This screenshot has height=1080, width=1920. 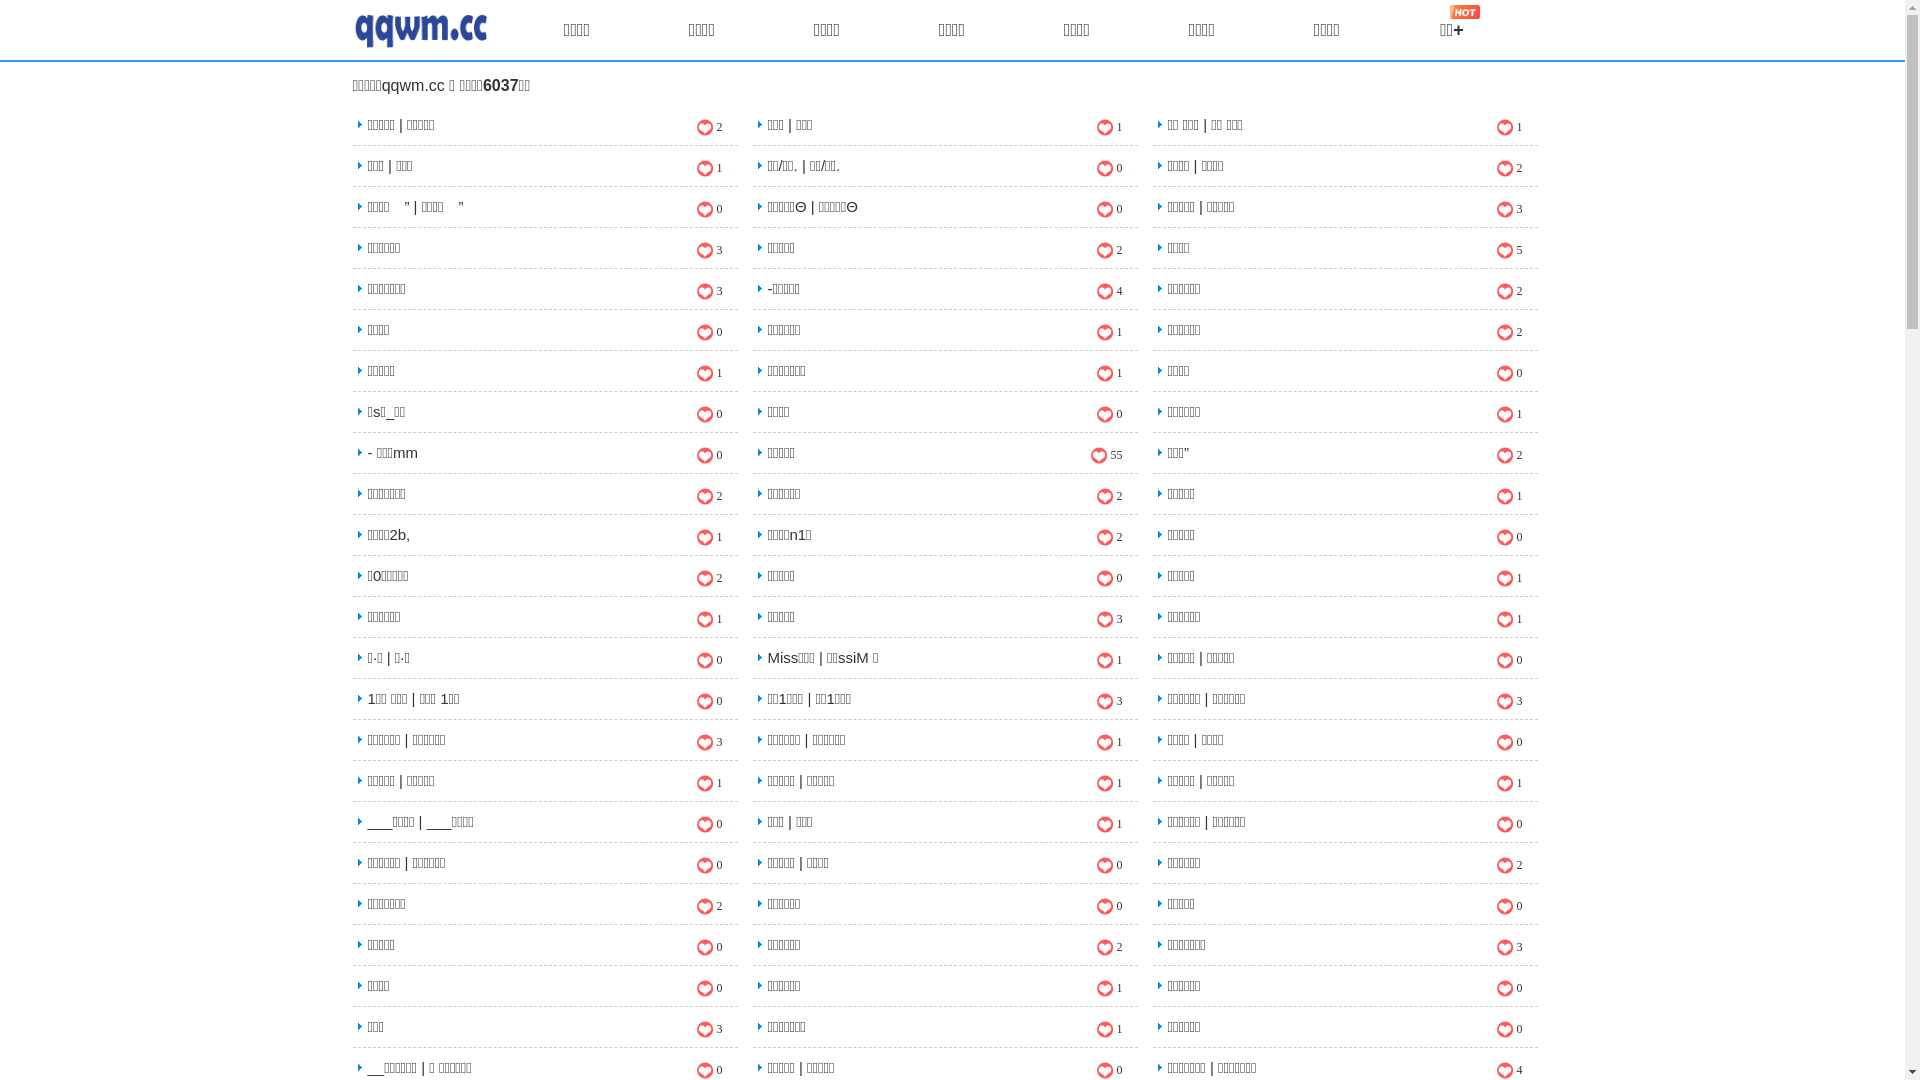 I want to click on 0, so click(x=709, y=1070).